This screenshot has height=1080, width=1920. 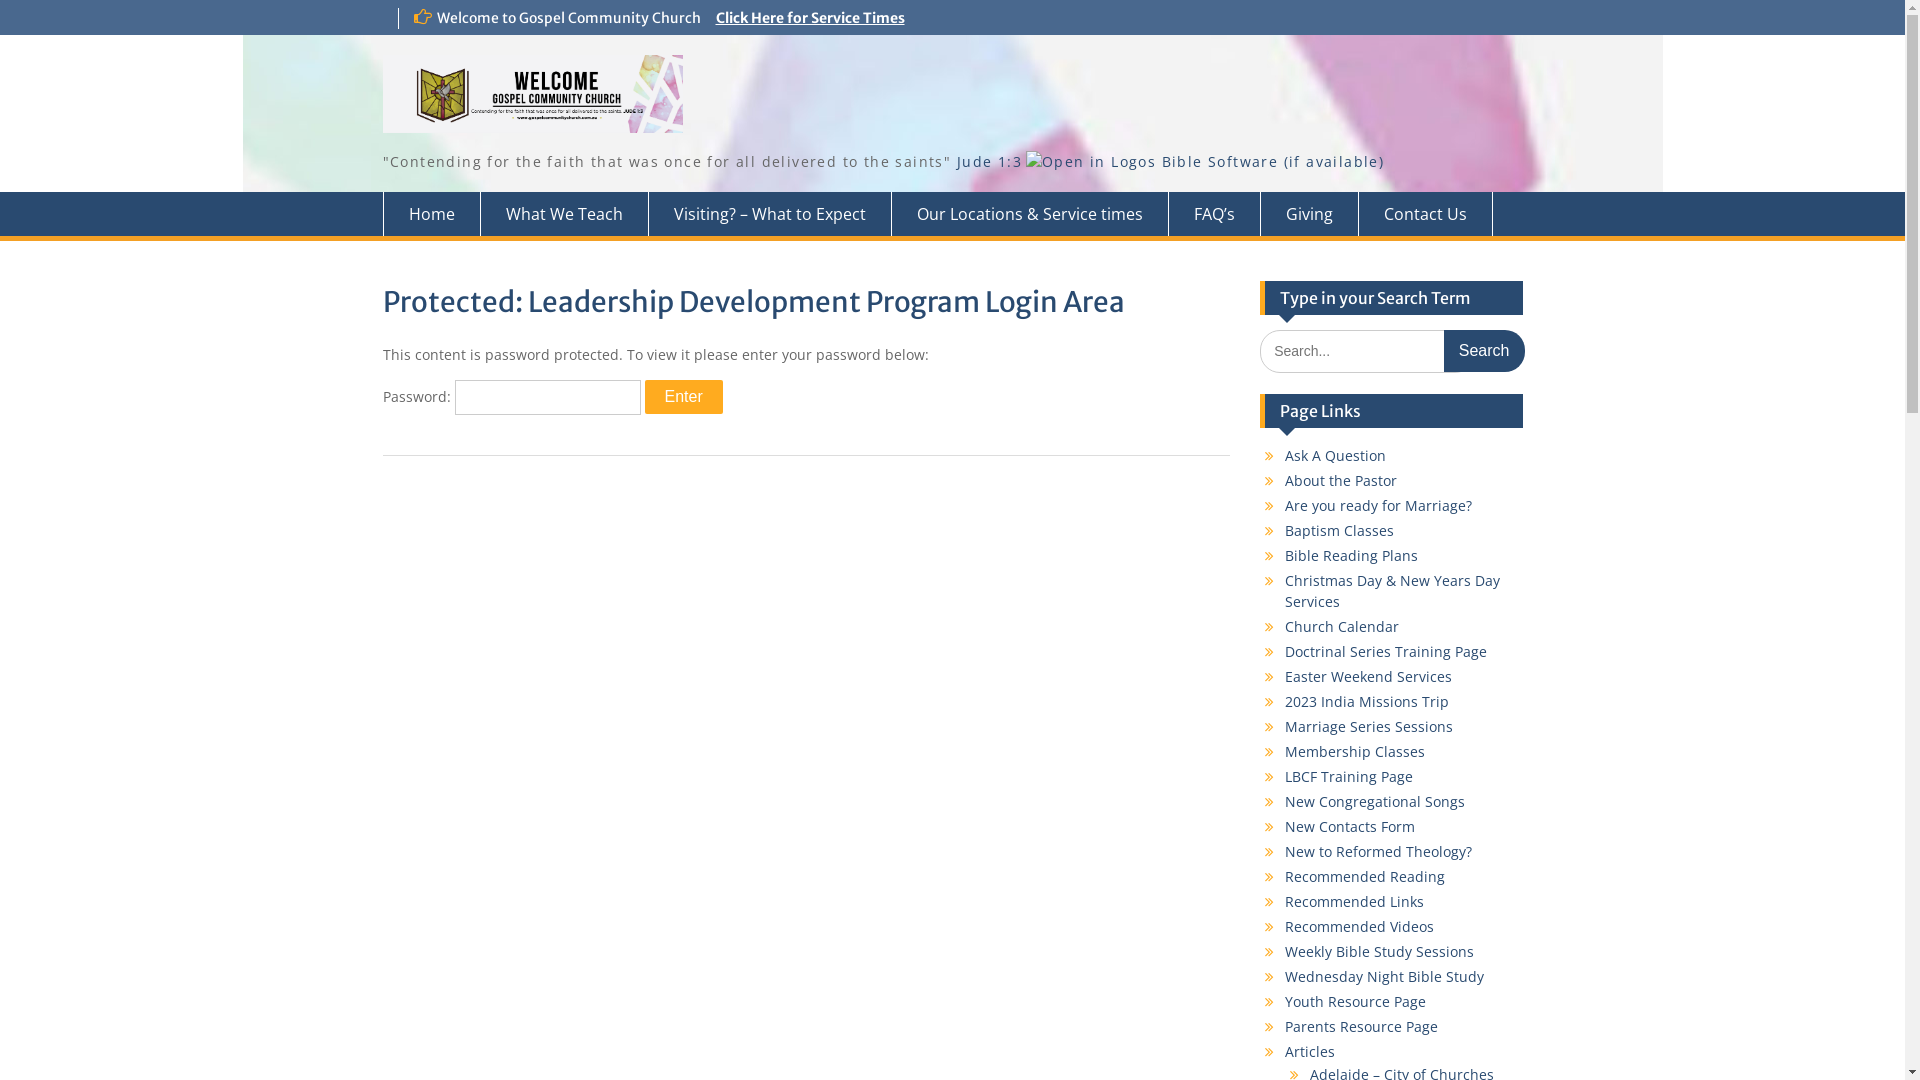 I want to click on Membership Classes, so click(x=1355, y=752).